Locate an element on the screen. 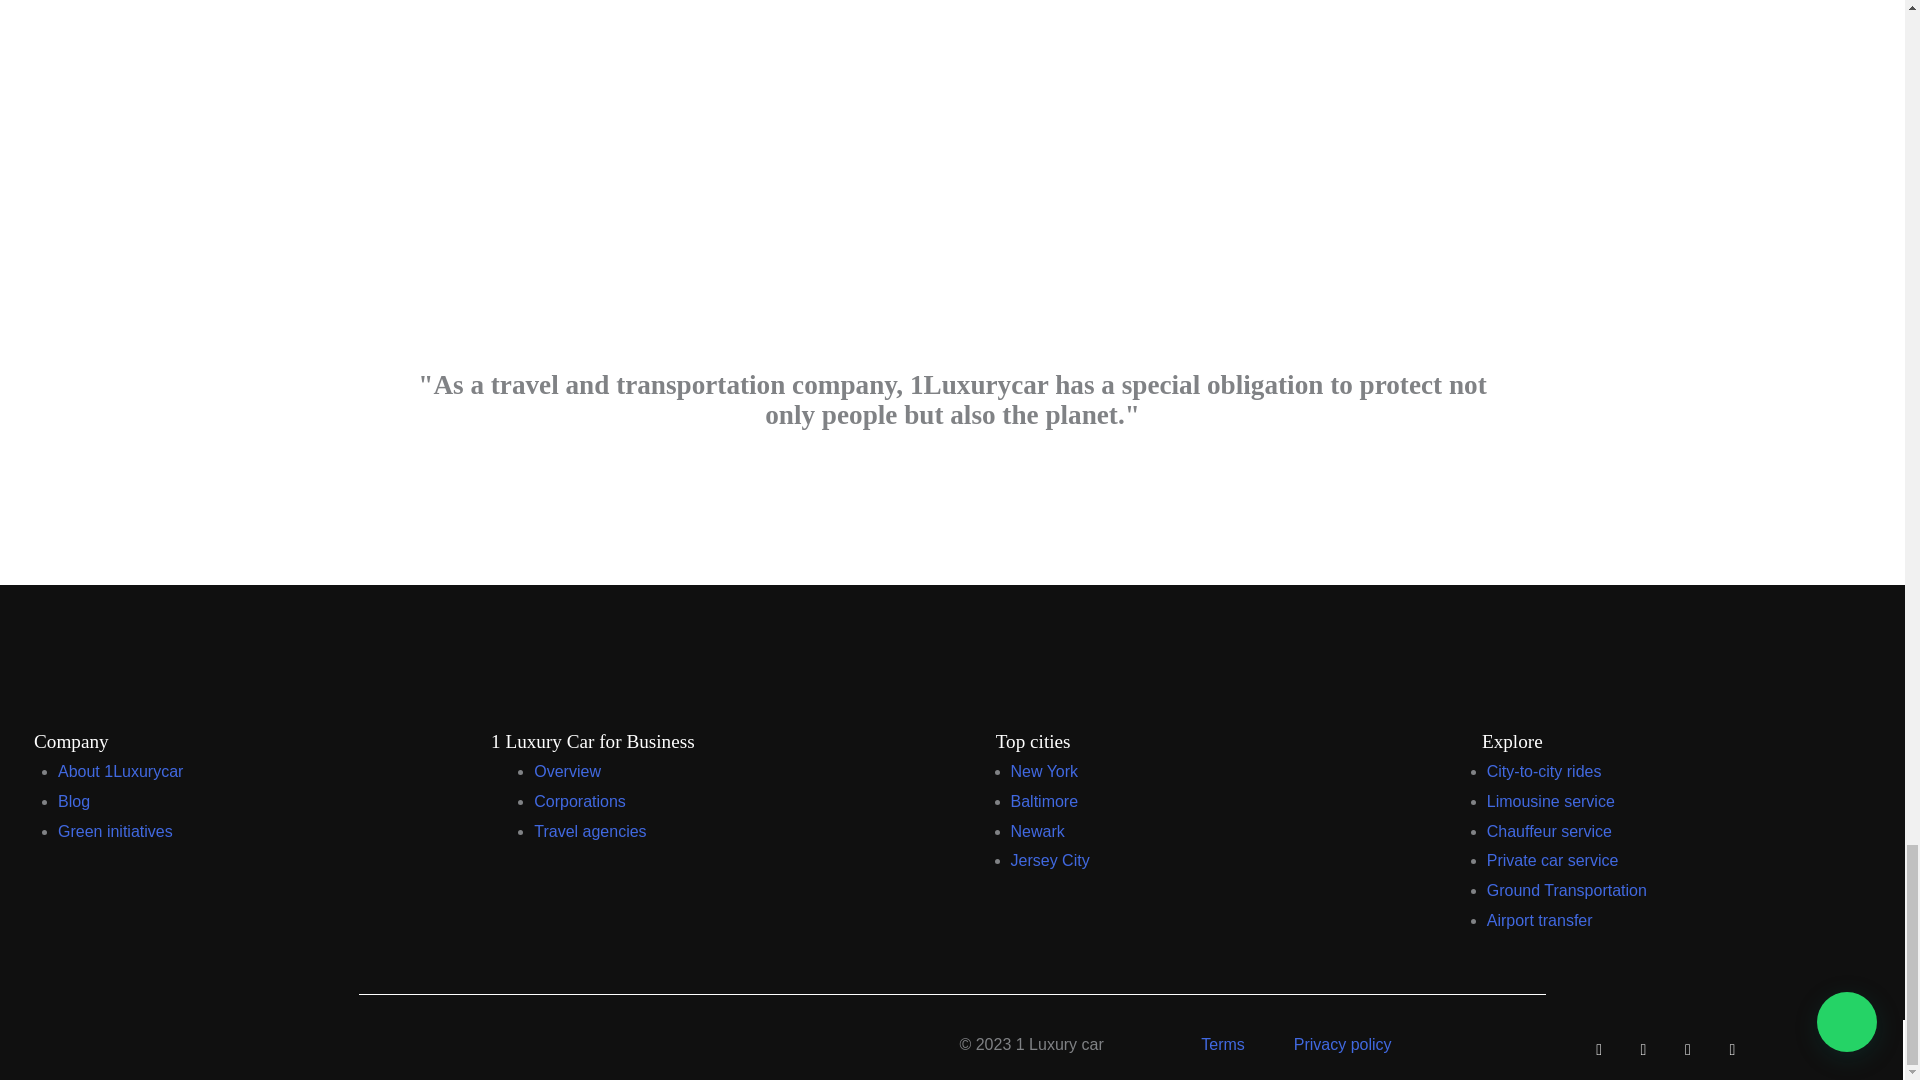 The height and width of the screenshot is (1080, 1920). Private car service is located at coordinates (1552, 860).